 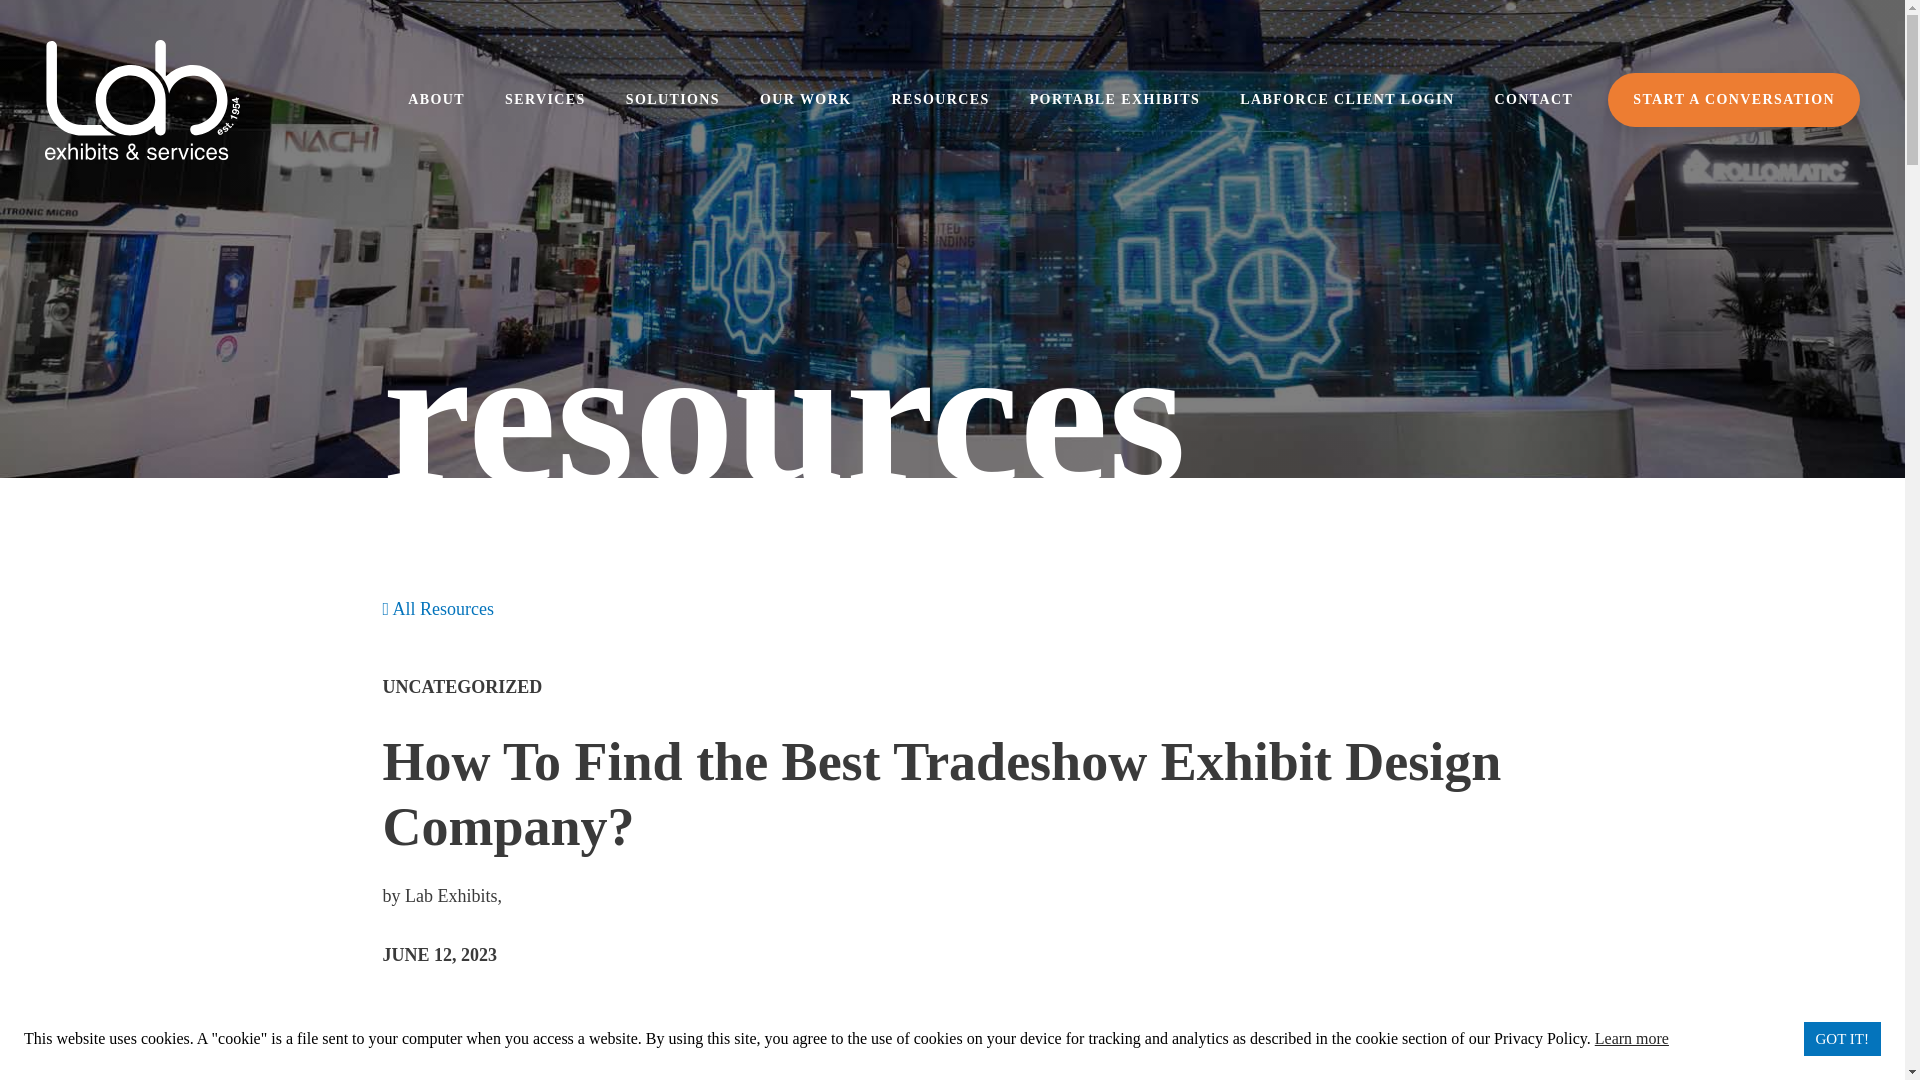 I want to click on OUR WORK, so click(x=805, y=100).